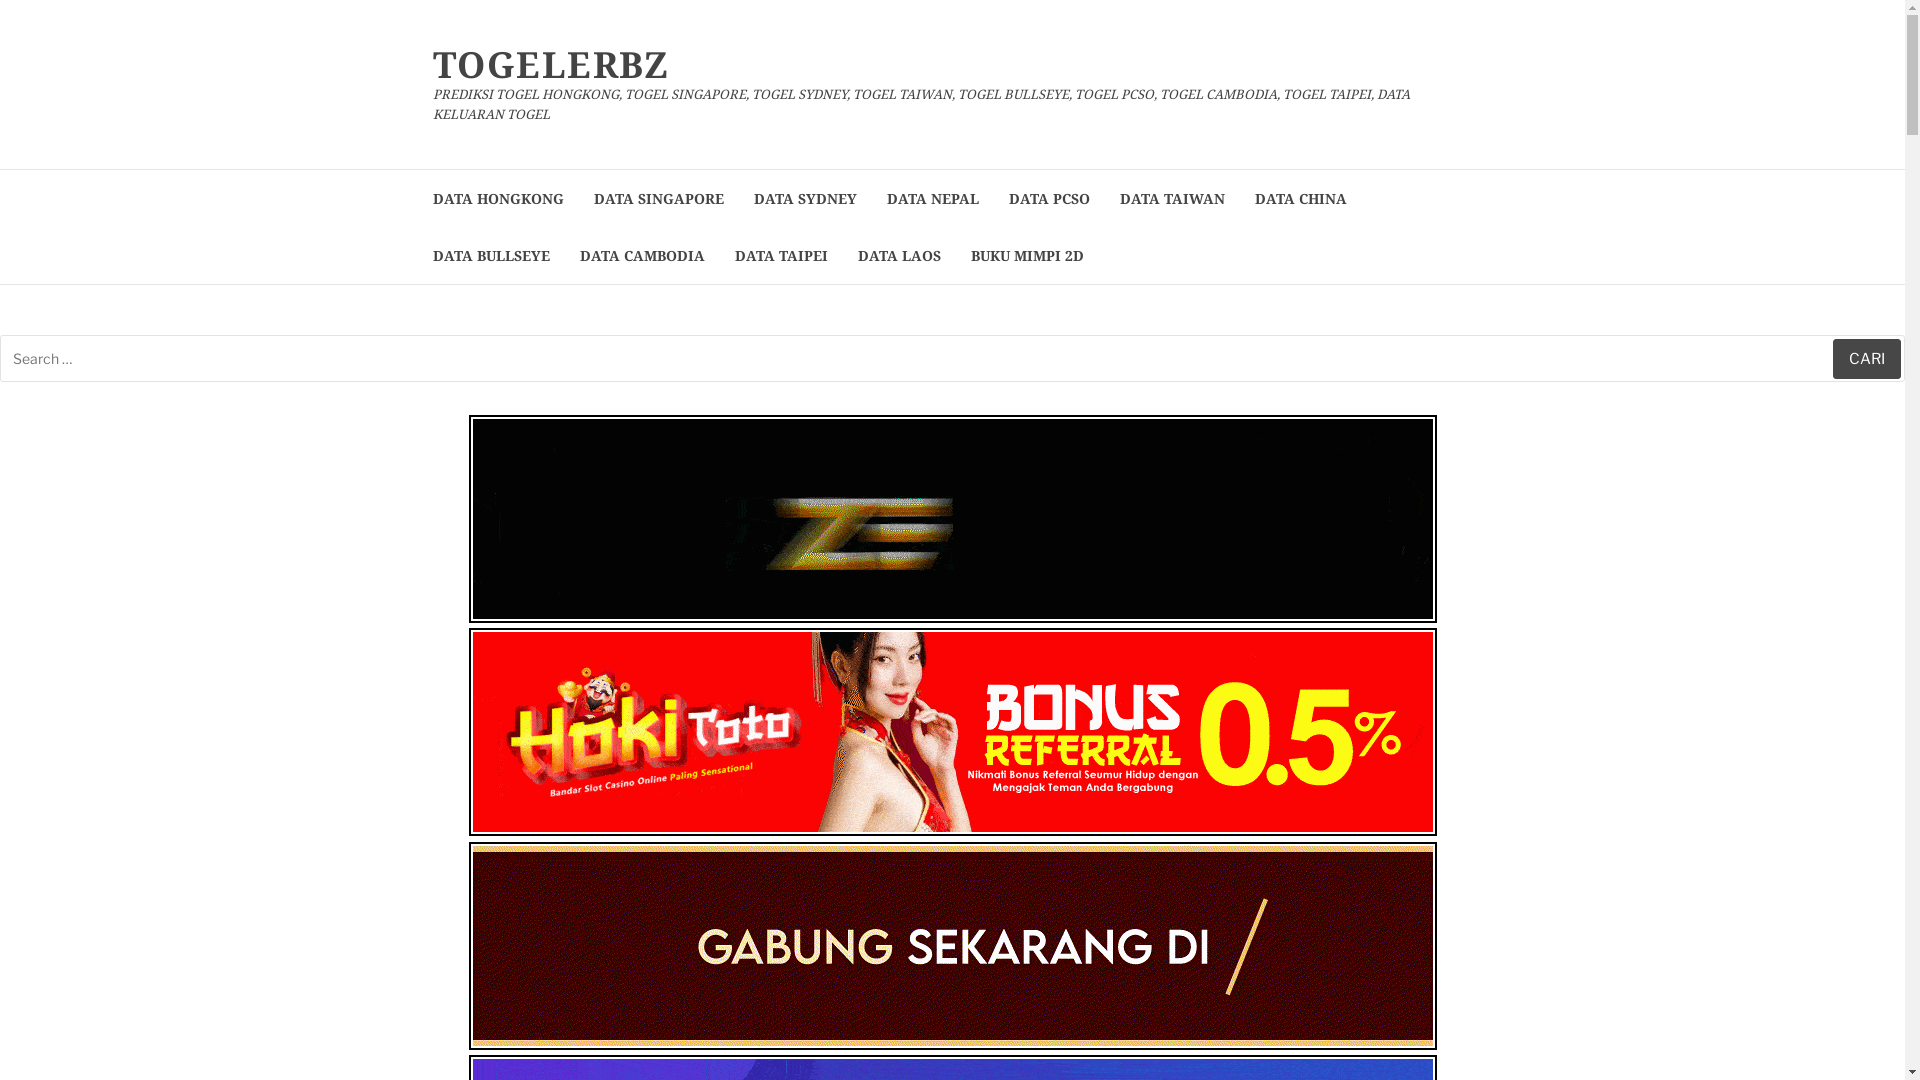 Image resolution: width=1920 pixels, height=1080 pixels. Describe the element at coordinates (642, 256) in the screenshot. I see `DATA CAMBODIA` at that location.